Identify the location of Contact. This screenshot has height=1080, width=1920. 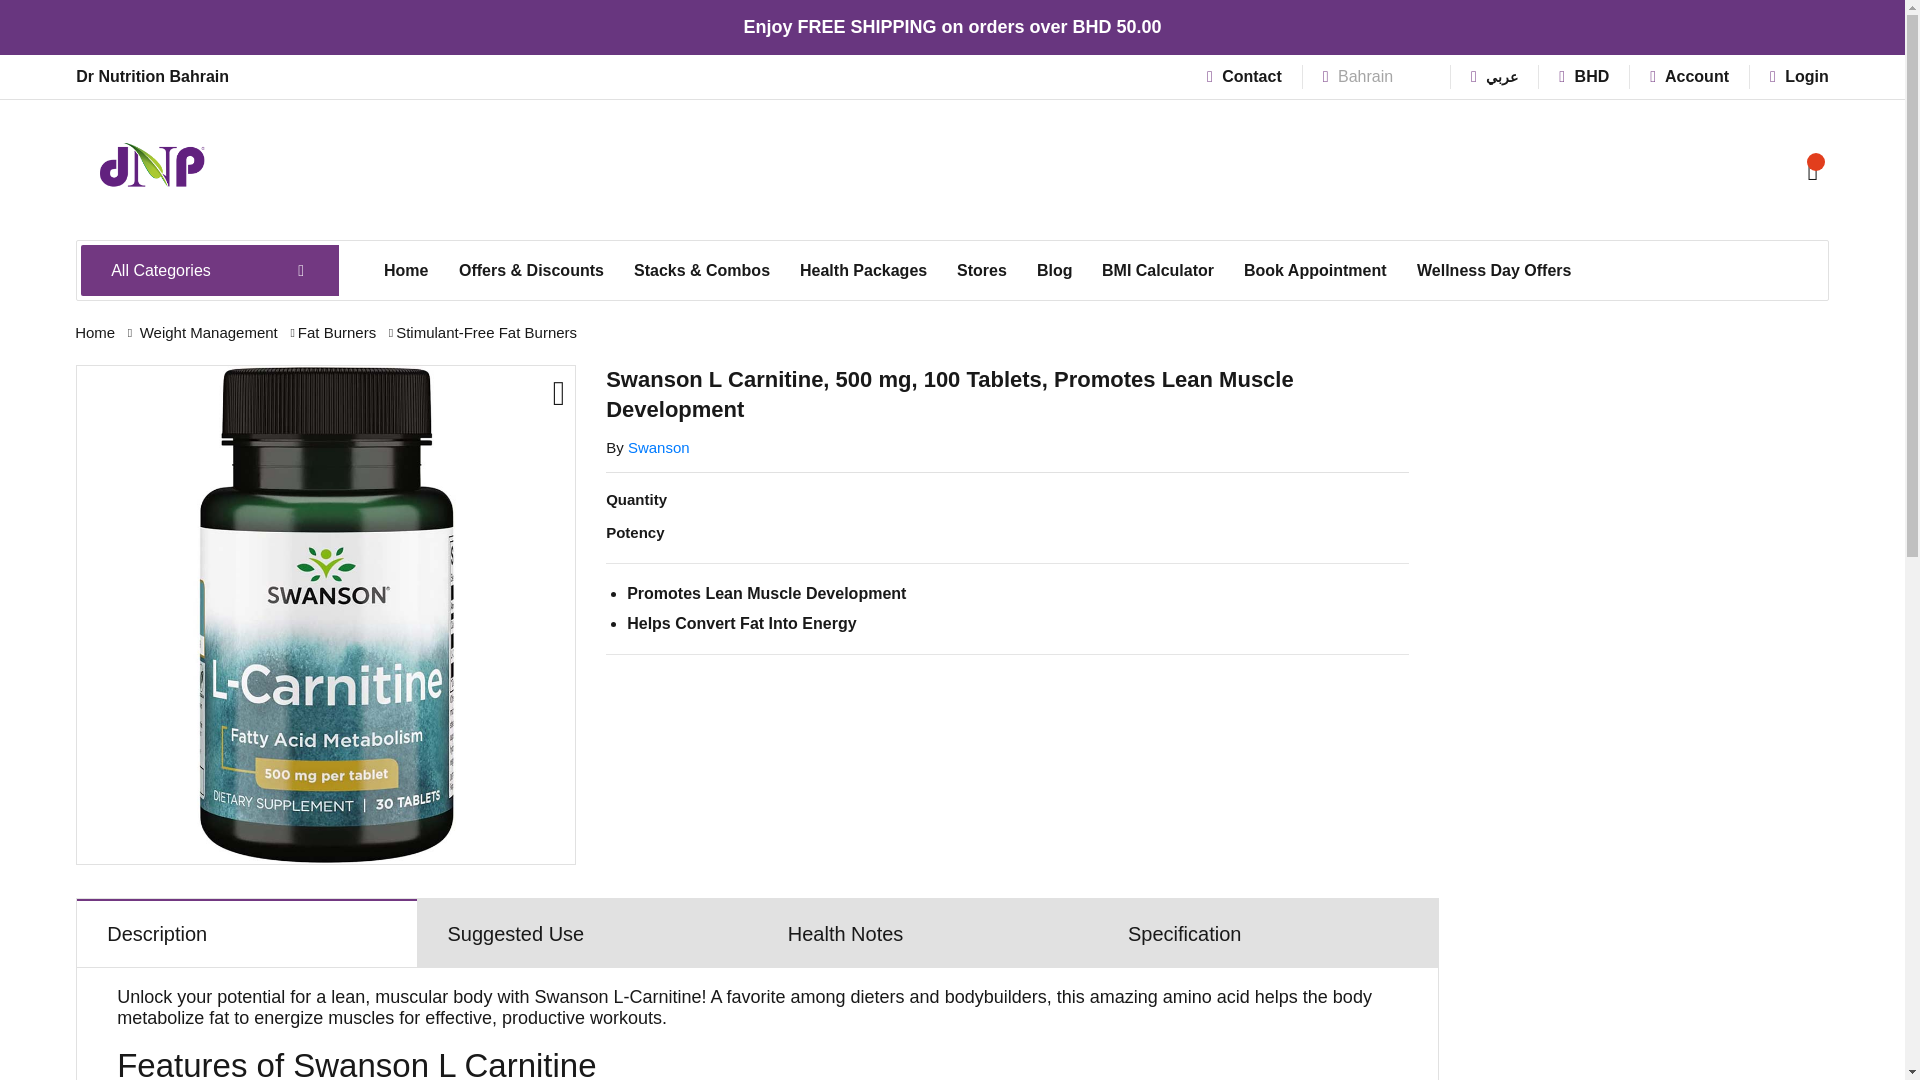
(1244, 76).